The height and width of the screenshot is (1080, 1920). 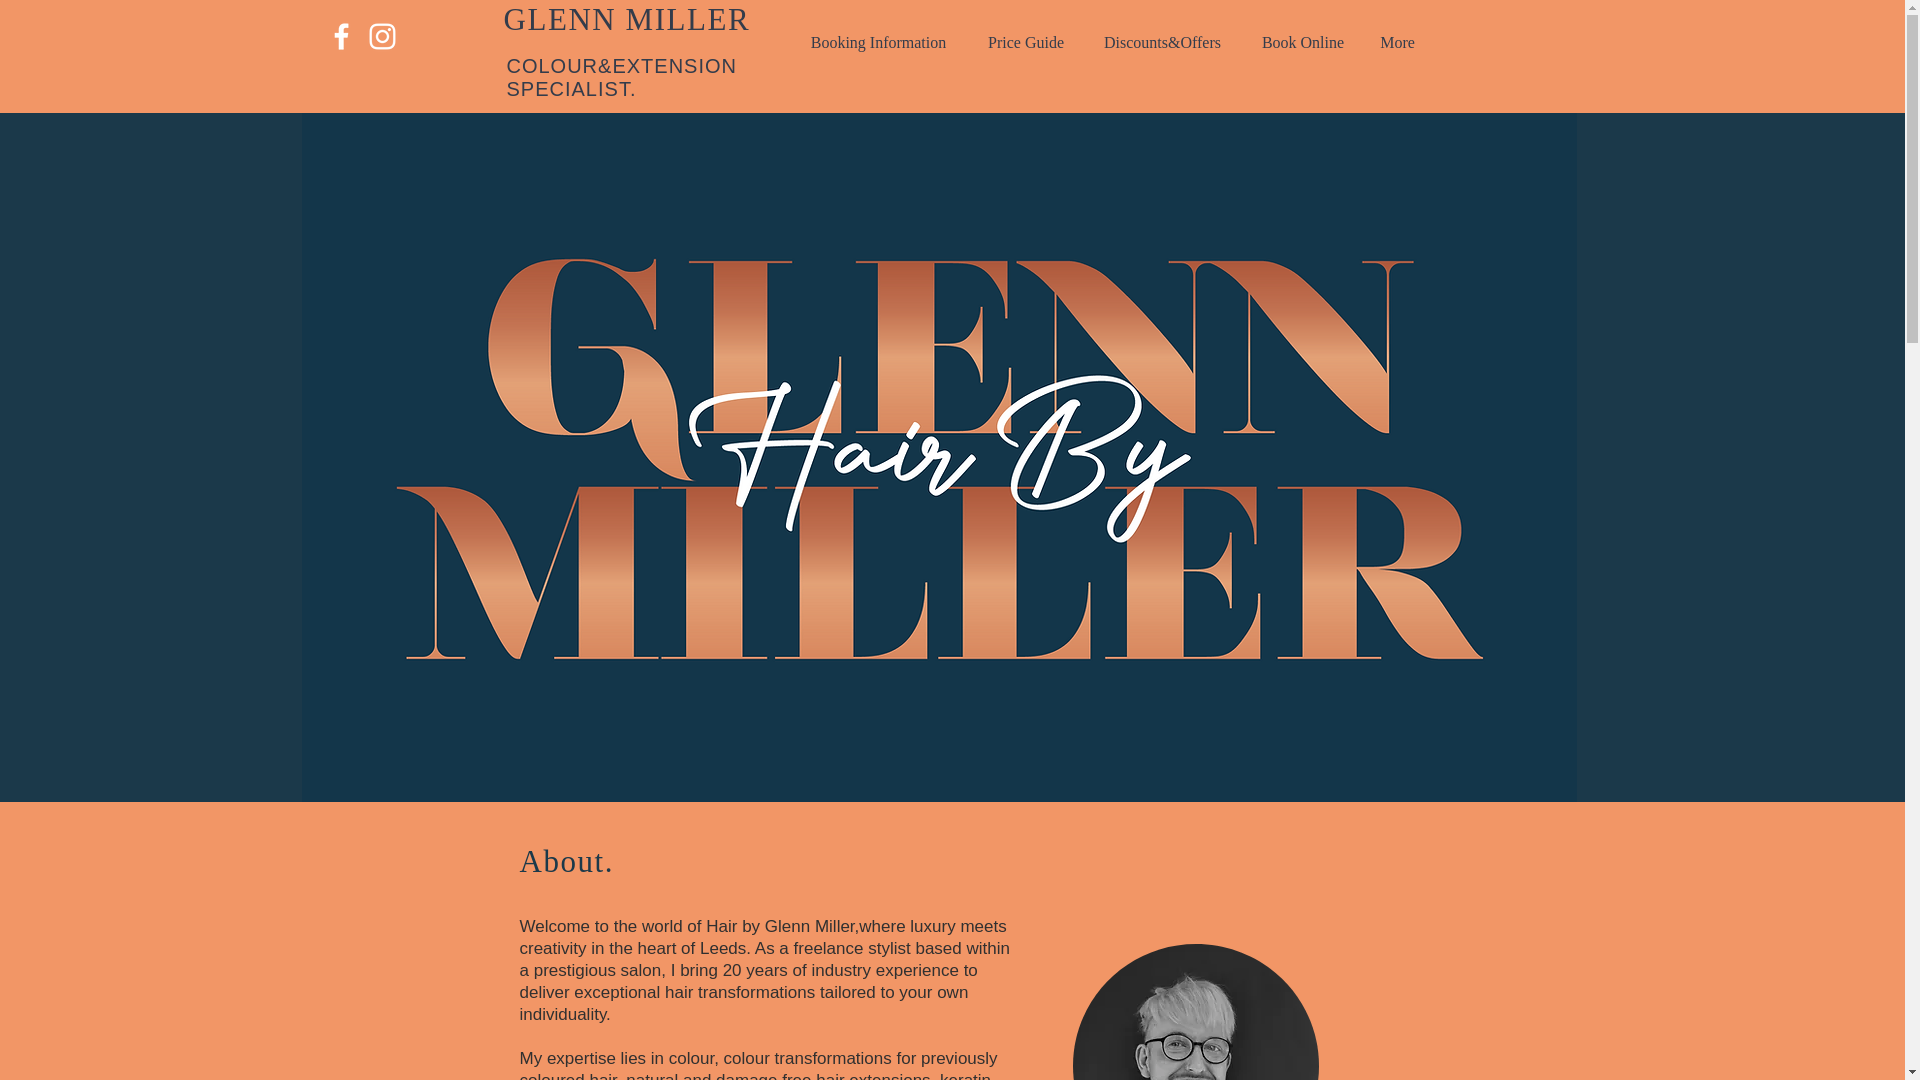 What do you see at coordinates (572, 861) in the screenshot?
I see `About. ` at bounding box center [572, 861].